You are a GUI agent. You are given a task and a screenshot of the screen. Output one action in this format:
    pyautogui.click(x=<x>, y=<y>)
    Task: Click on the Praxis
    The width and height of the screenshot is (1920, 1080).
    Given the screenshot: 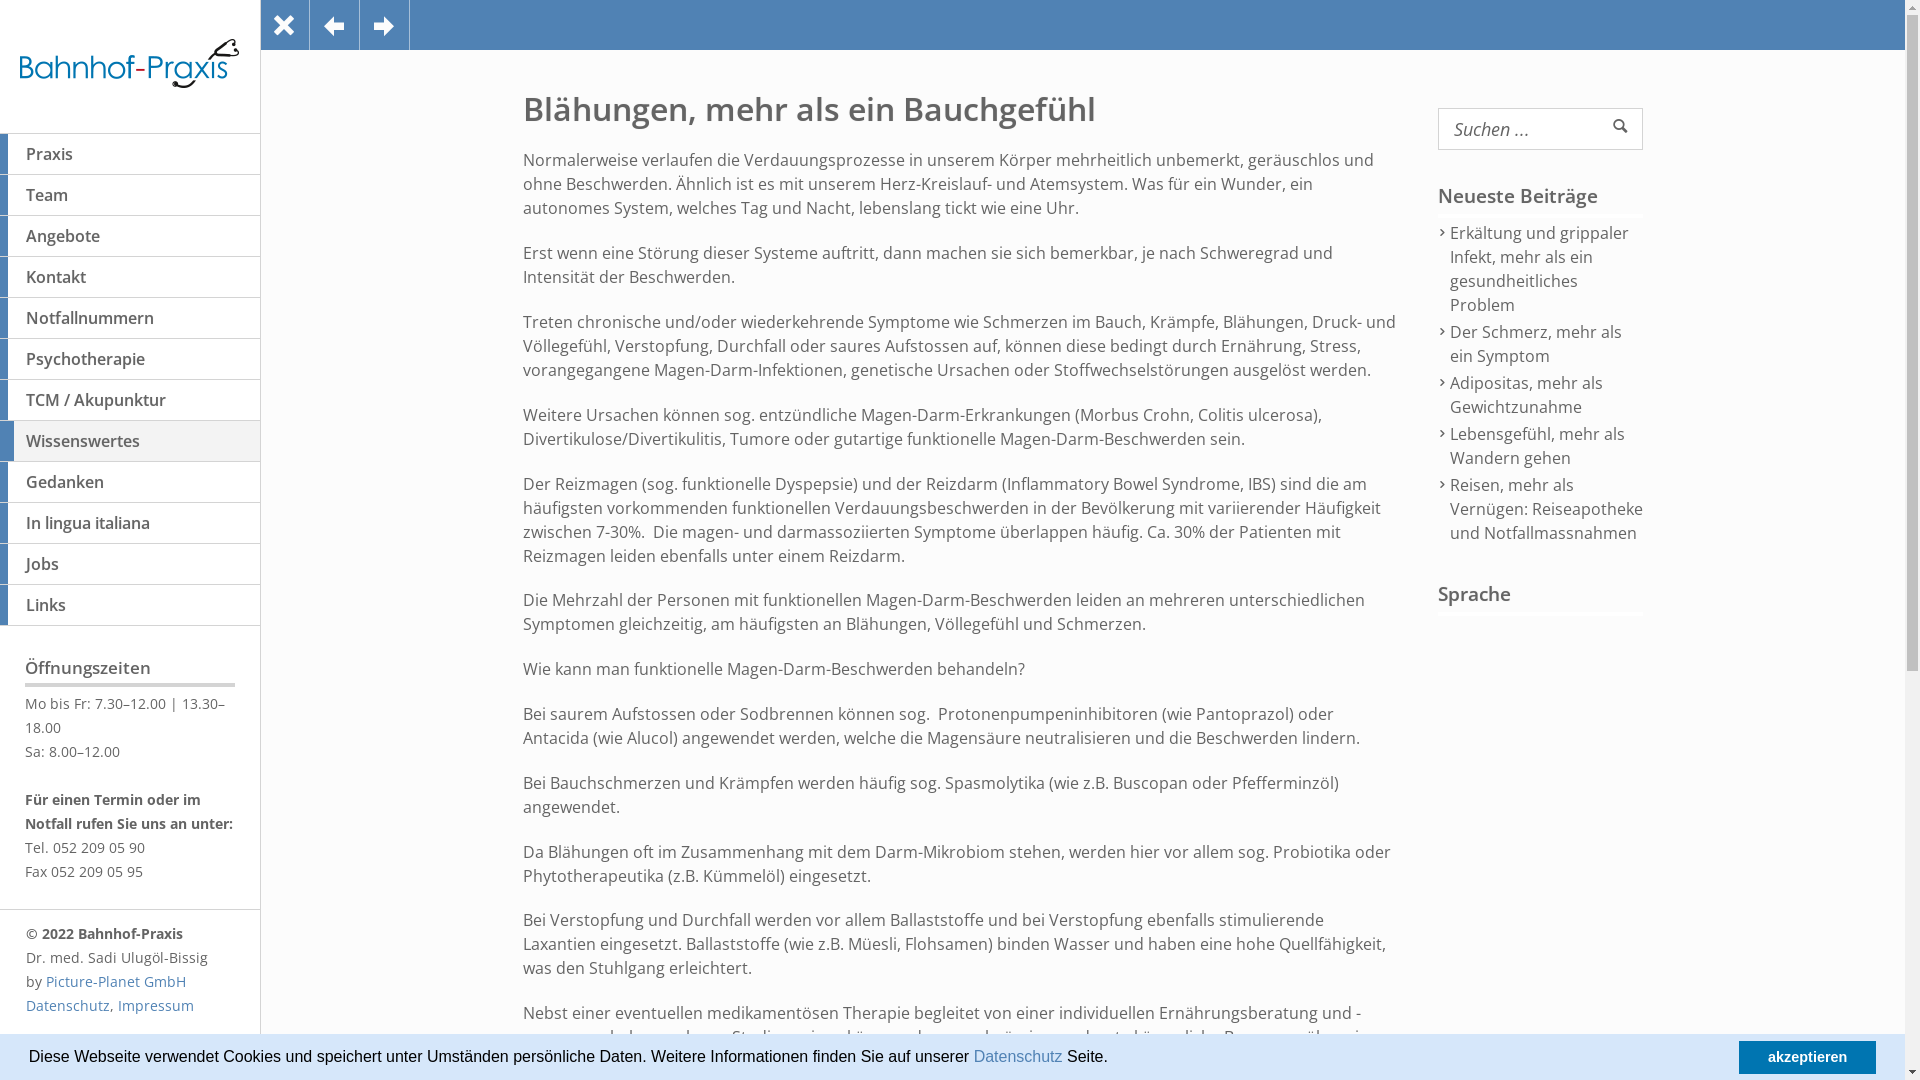 What is the action you would take?
    pyautogui.click(x=130, y=154)
    